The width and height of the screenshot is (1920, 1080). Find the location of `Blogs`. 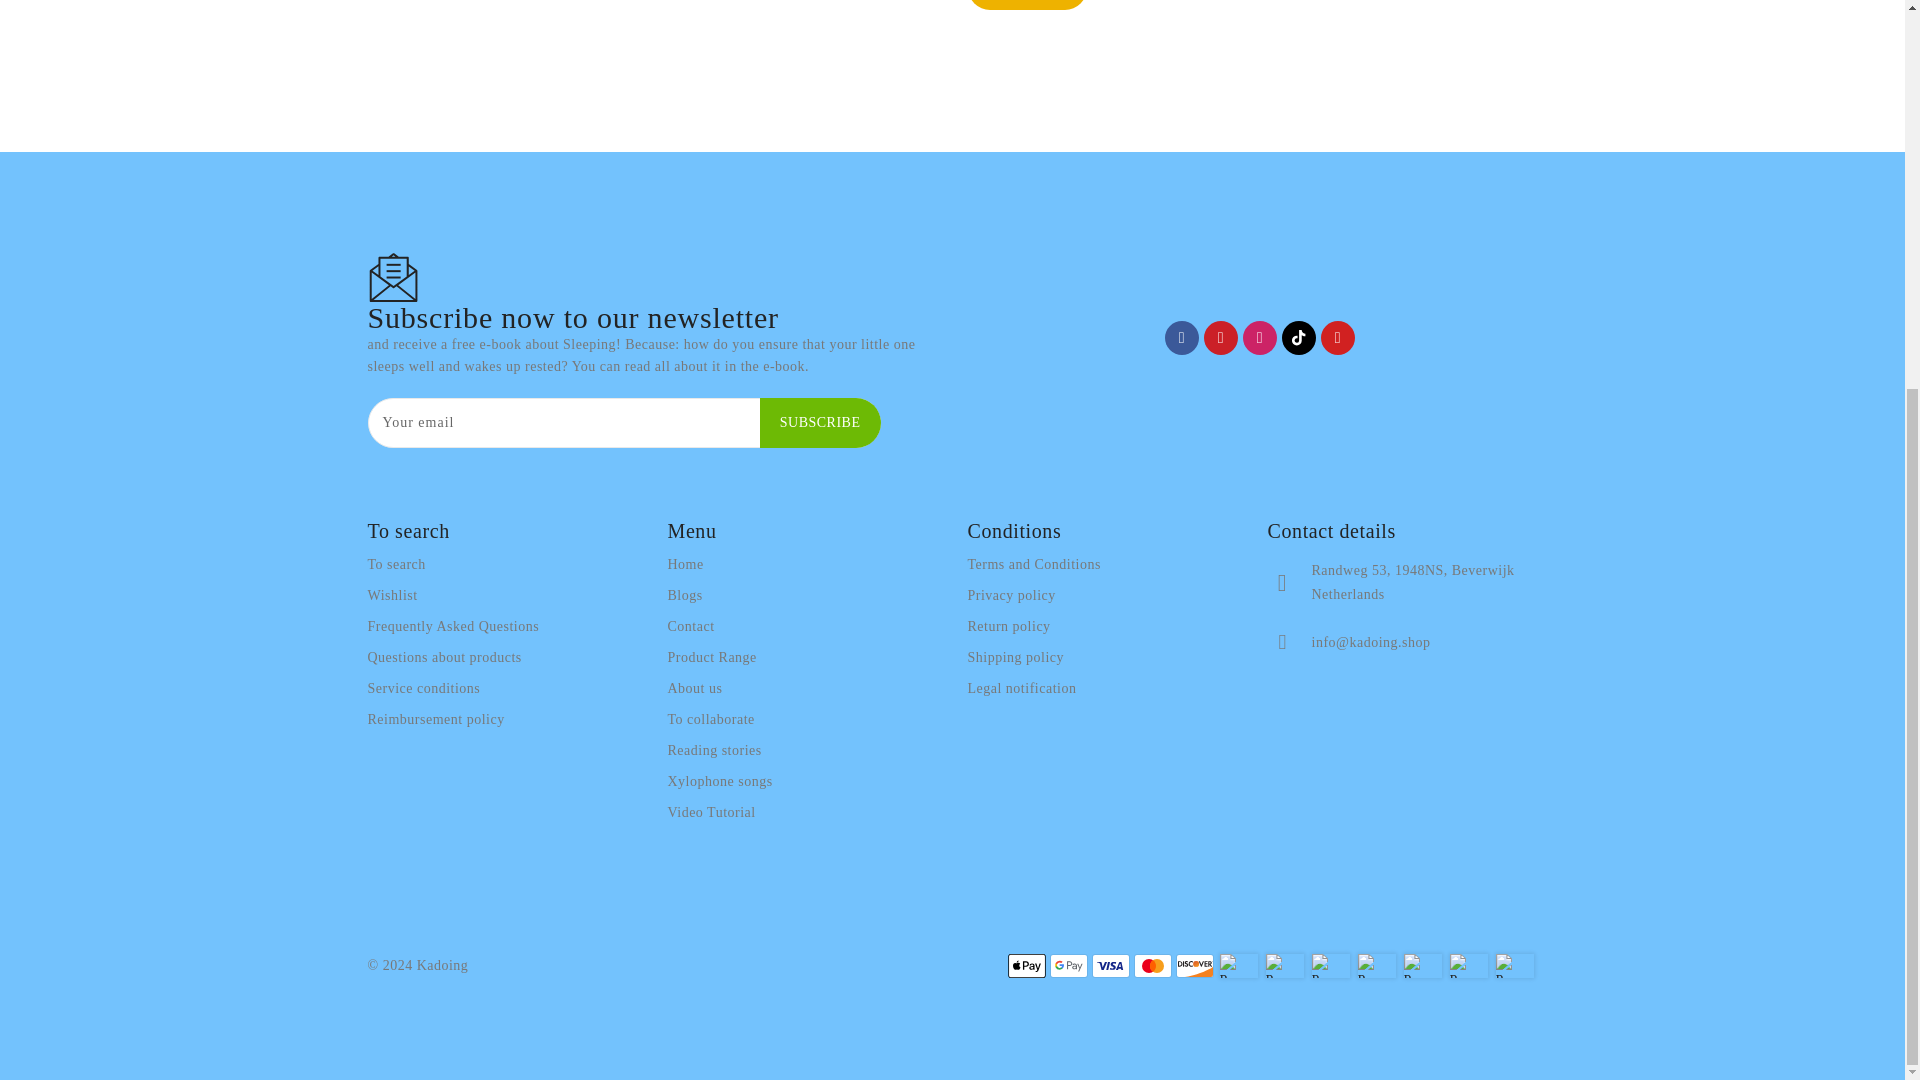

Blogs is located at coordinates (685, 596).